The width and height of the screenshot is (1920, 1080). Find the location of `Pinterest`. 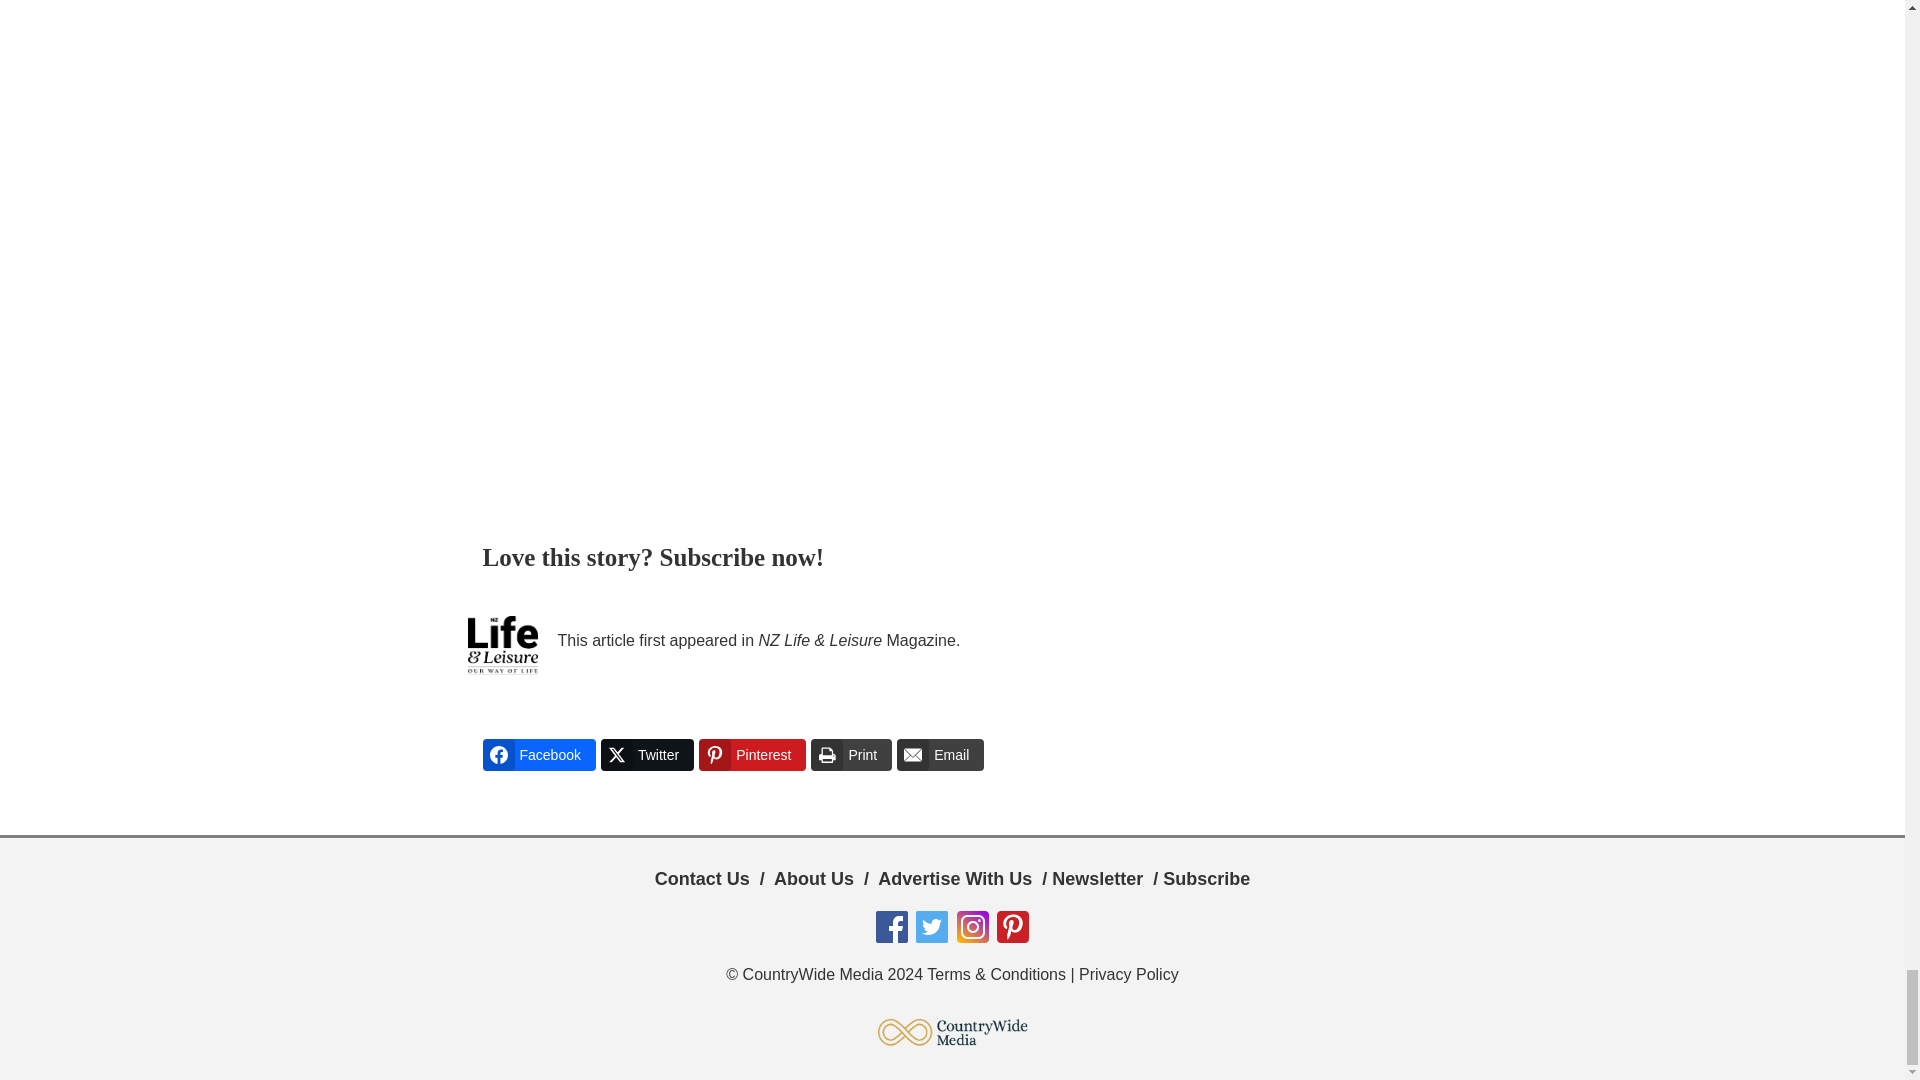

Pinterest is located at coordinates (752, 754).